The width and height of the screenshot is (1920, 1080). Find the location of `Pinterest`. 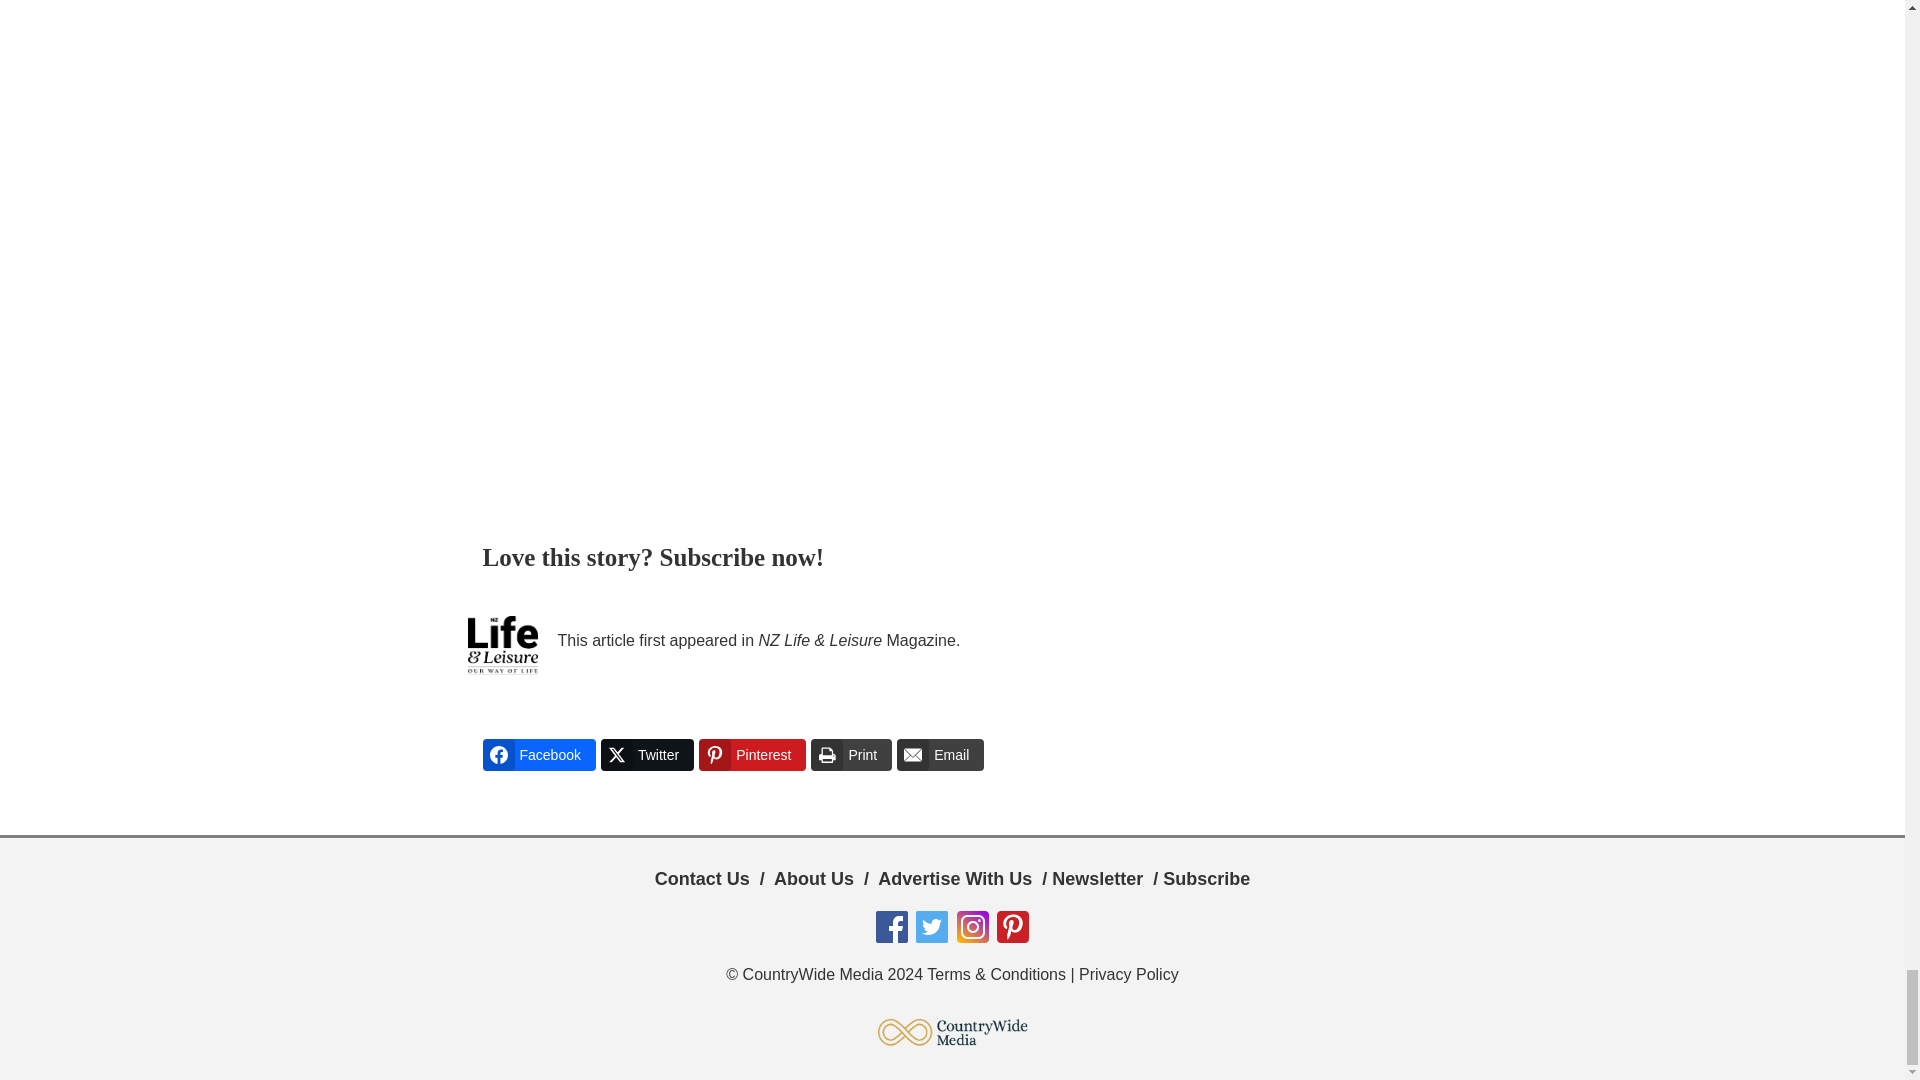

Pinterest is located at coordinates (752, 754).